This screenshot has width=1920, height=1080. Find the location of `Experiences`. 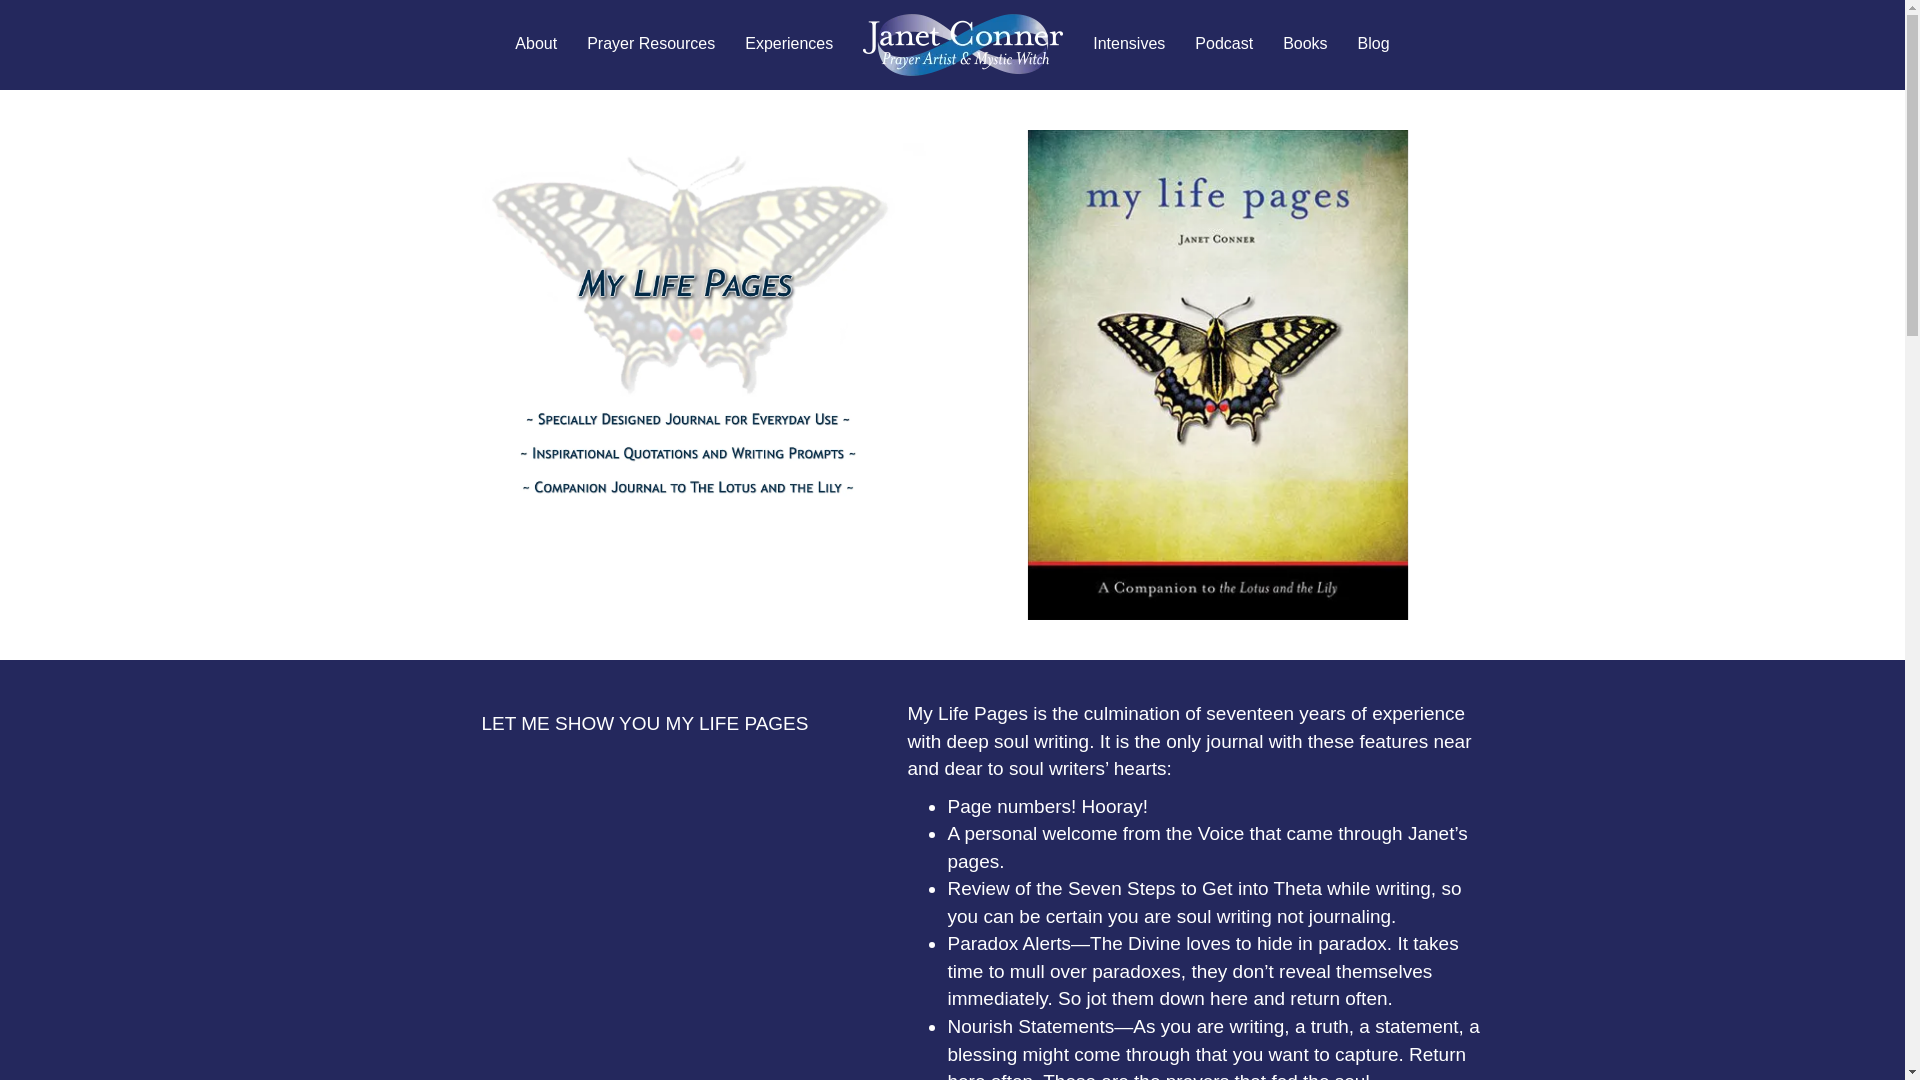

Experiences is located at coordinates (788, 44).